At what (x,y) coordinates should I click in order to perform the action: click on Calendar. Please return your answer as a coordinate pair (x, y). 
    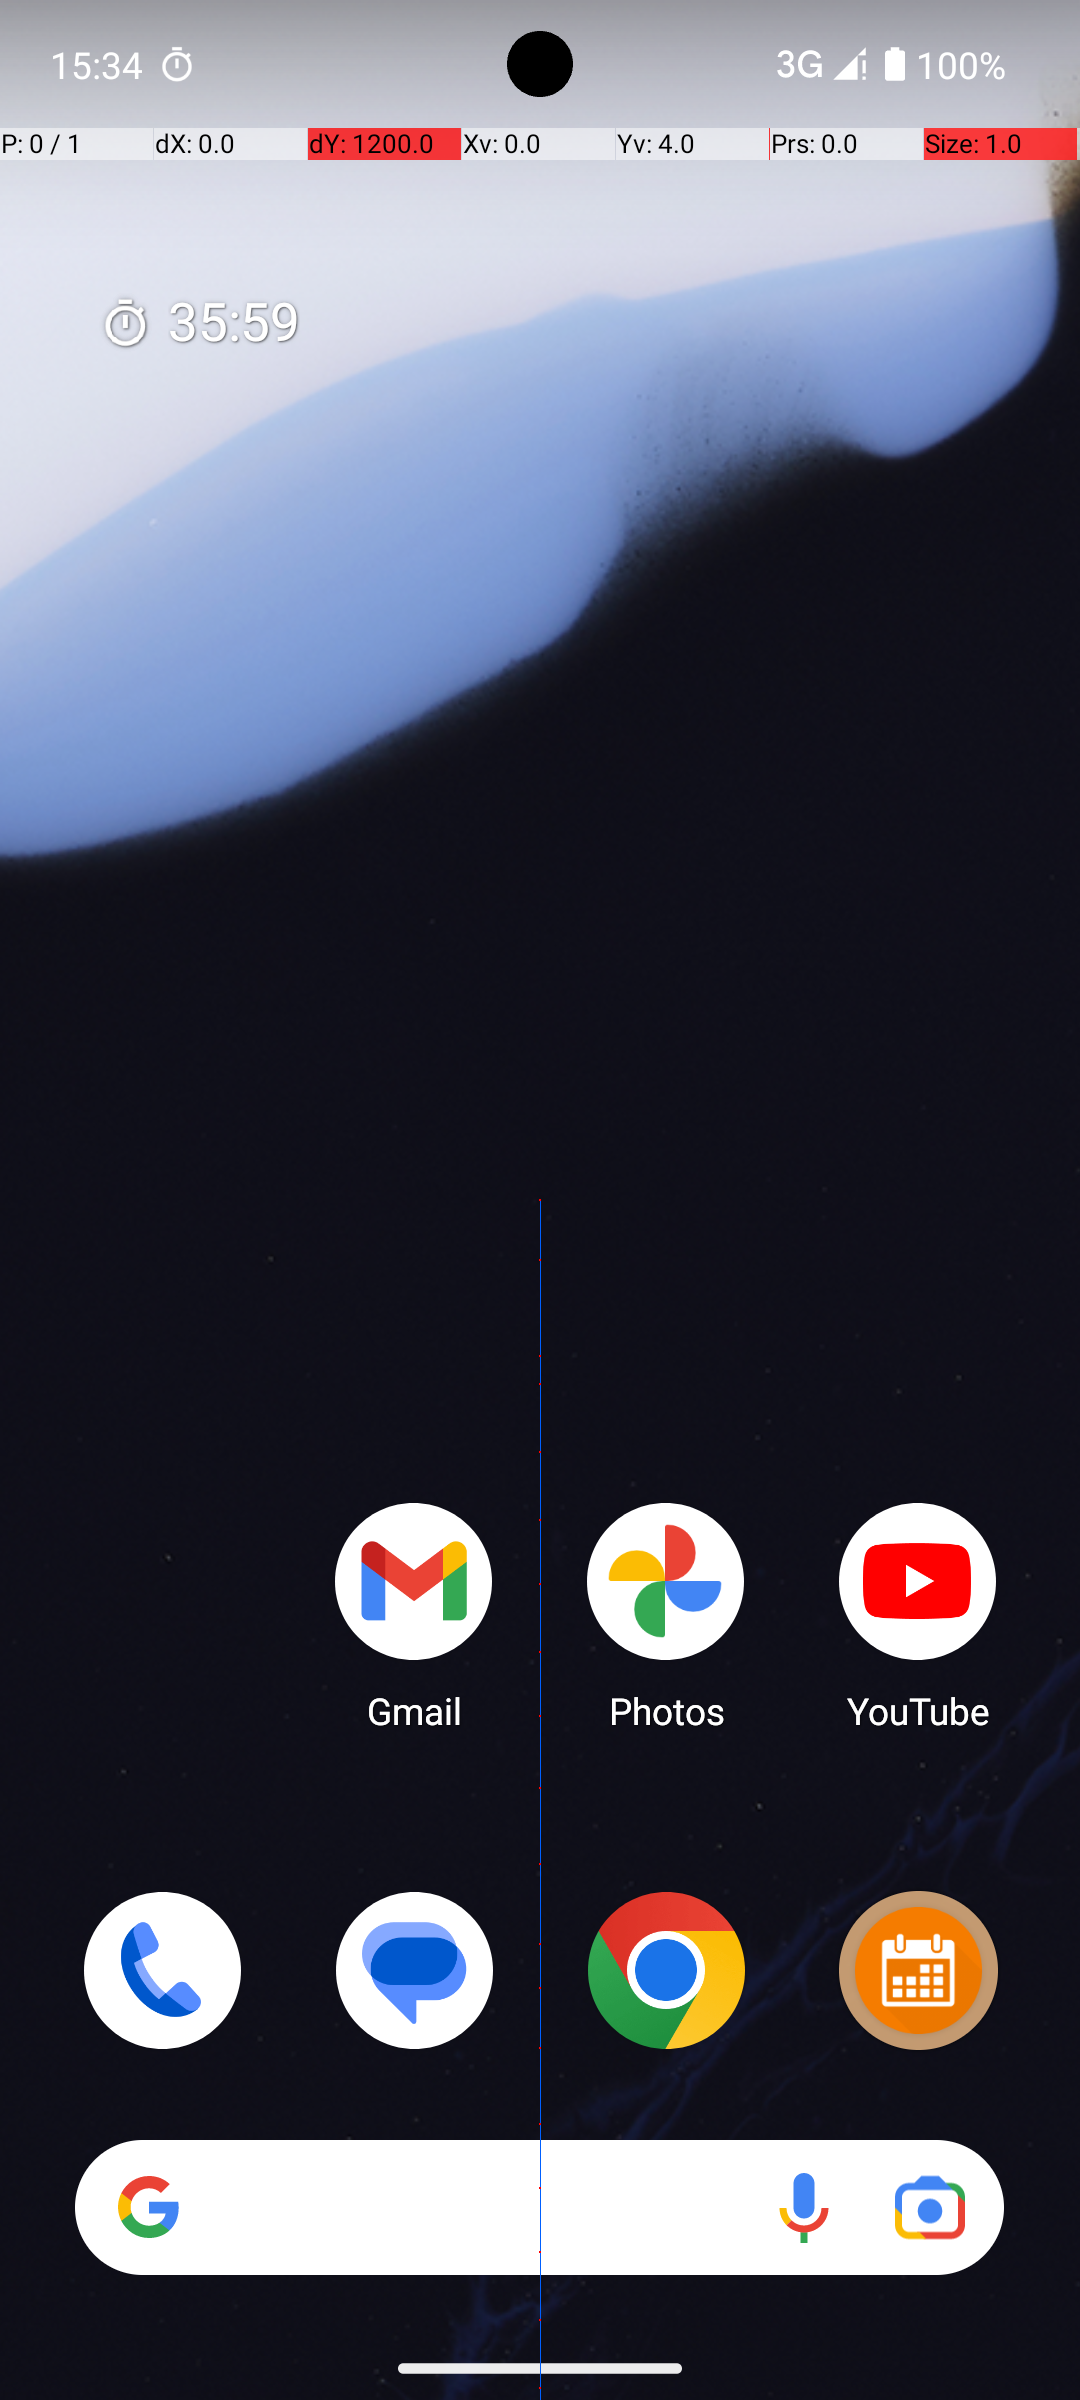
    Looking at the image, I should click on (918, 1970).